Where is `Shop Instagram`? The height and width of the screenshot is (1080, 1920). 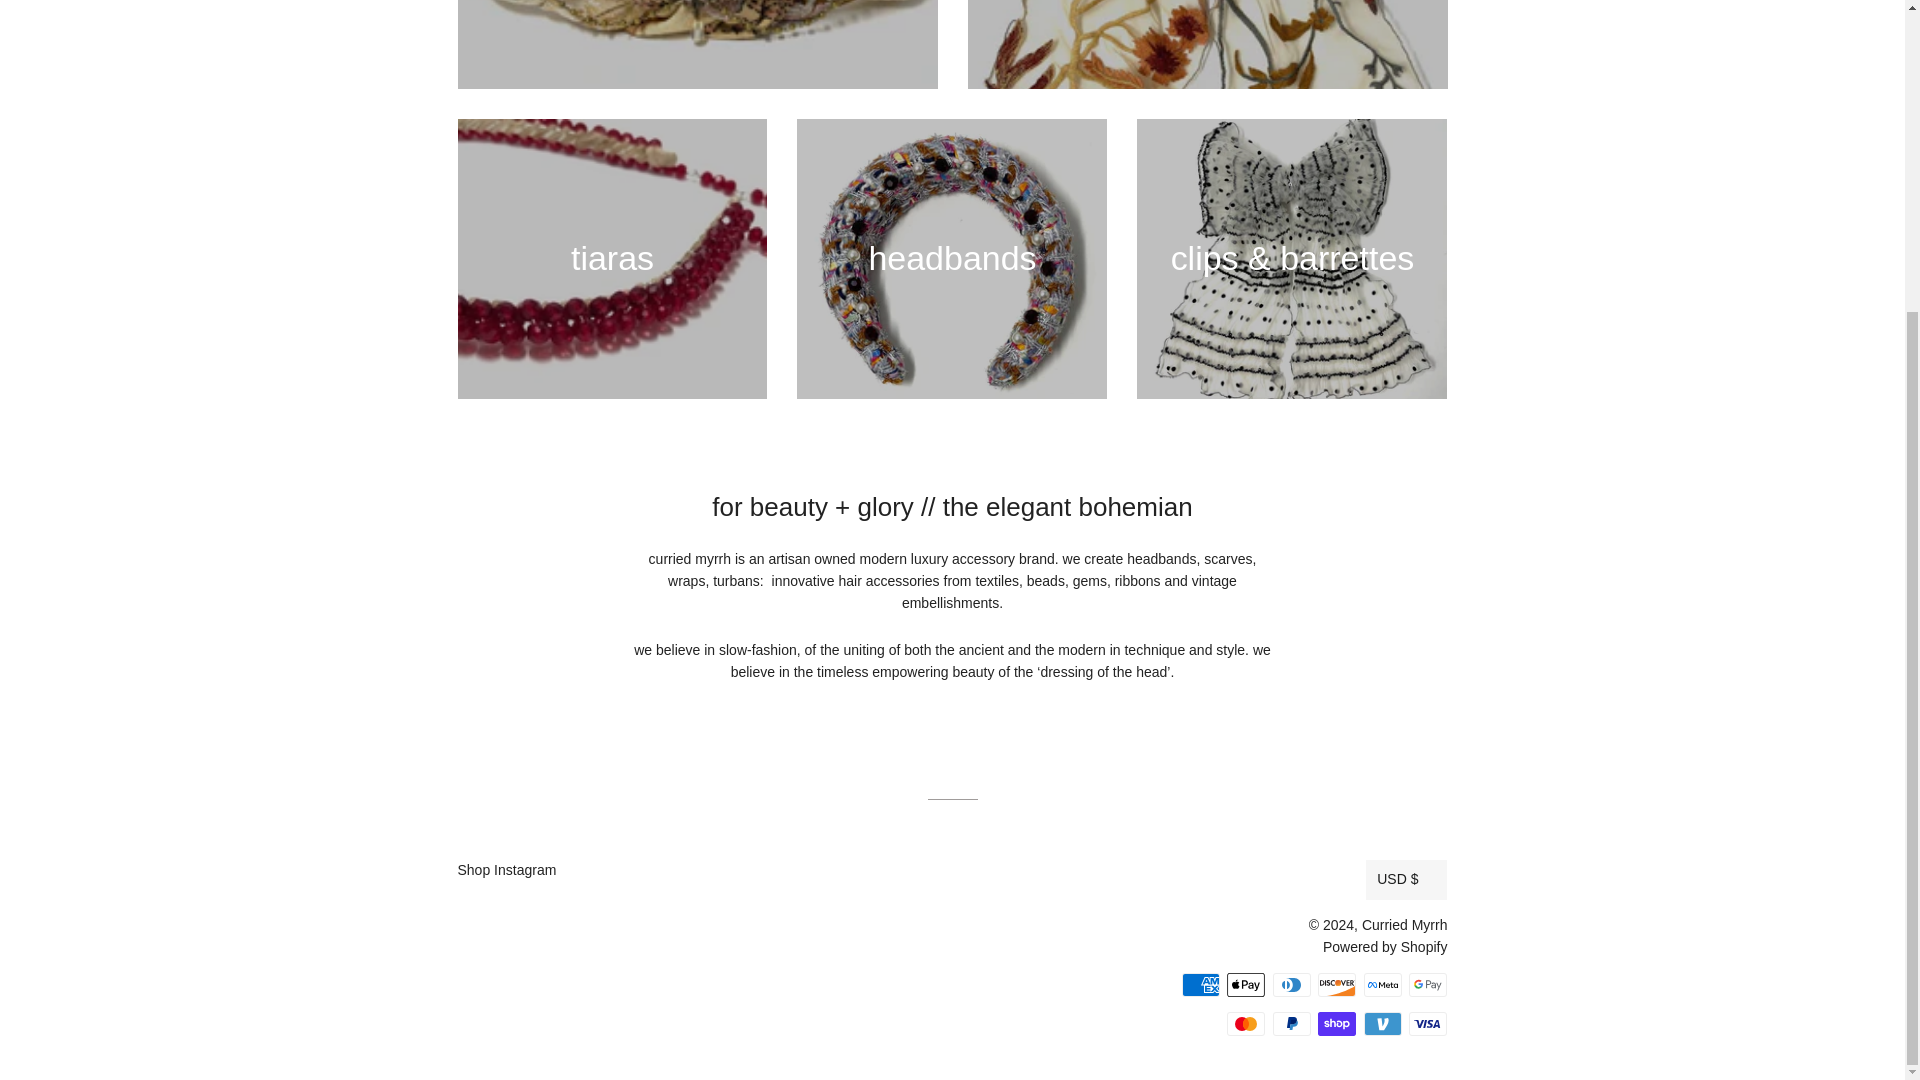
Shop Instagram is located at coordinates (507, 870).